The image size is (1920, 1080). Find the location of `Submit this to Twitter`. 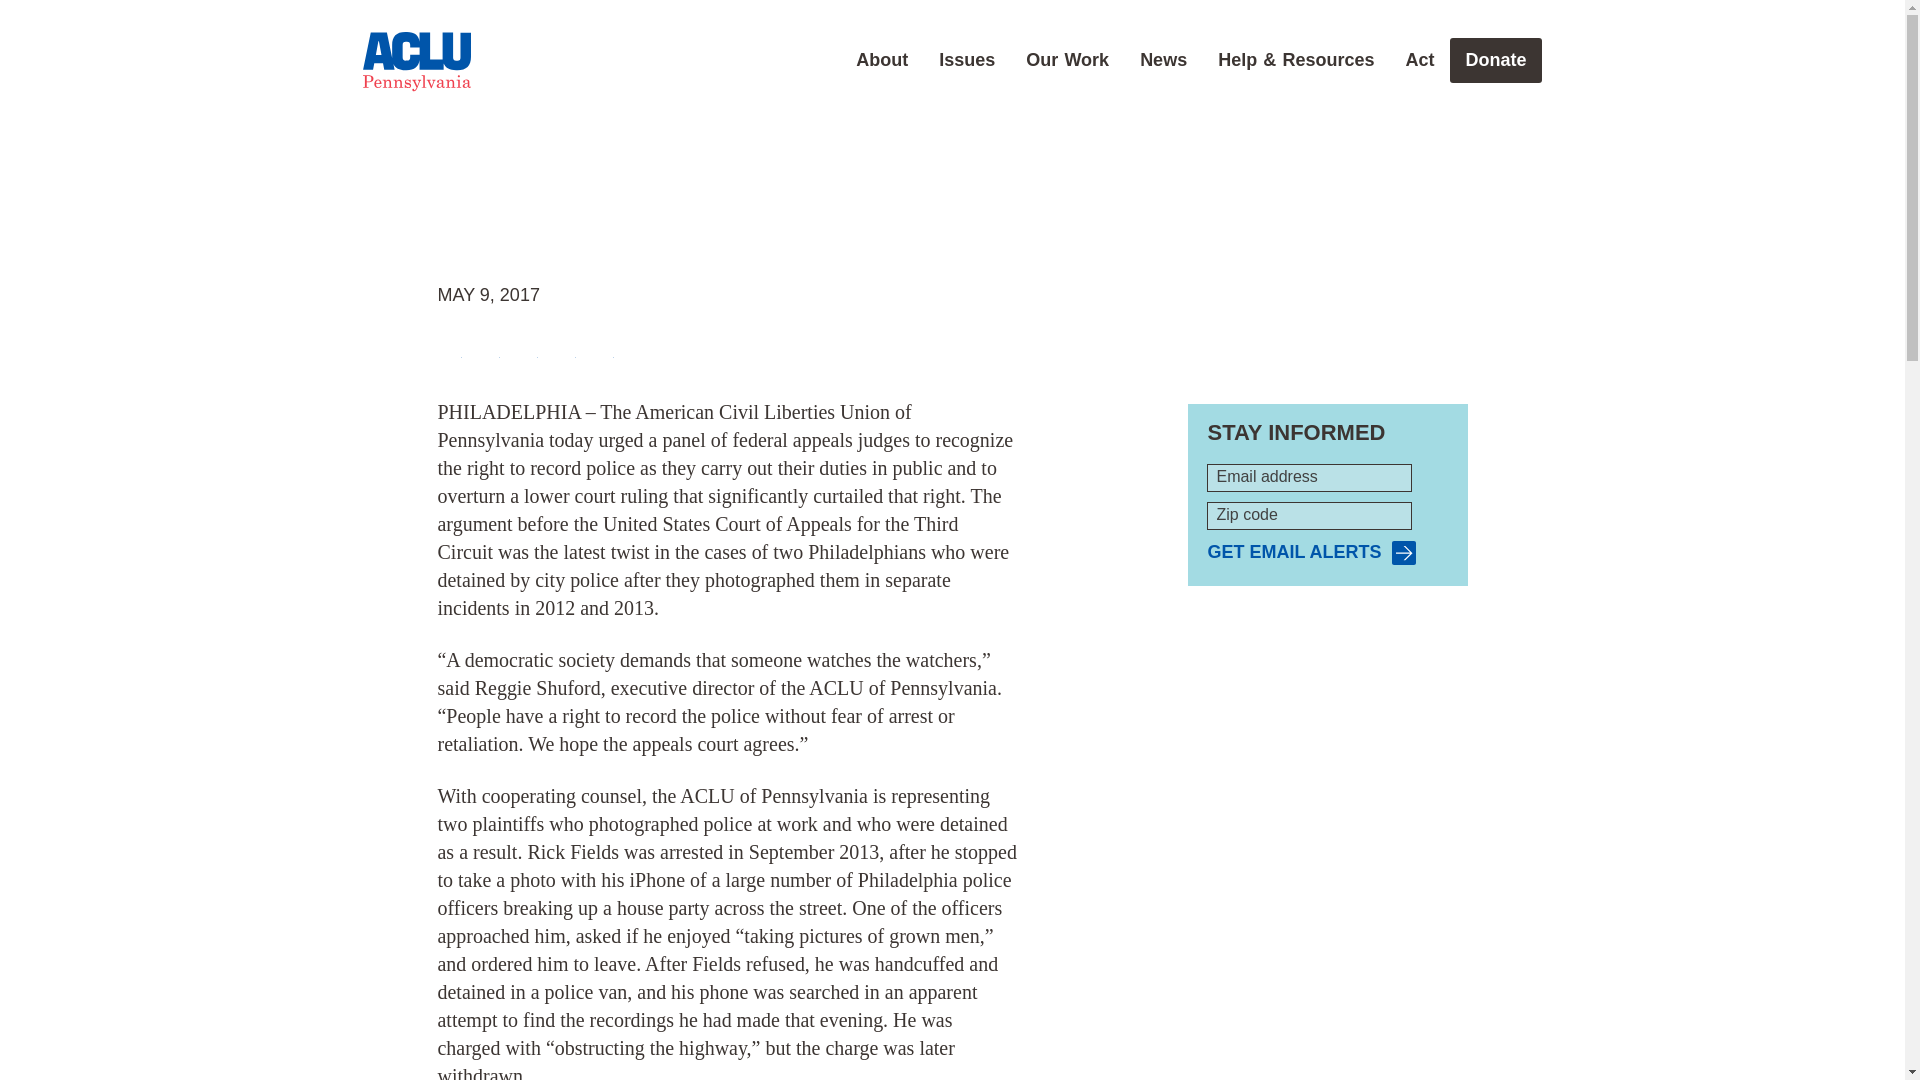

Submit this to Twitter is located at coordinates (488, 347).